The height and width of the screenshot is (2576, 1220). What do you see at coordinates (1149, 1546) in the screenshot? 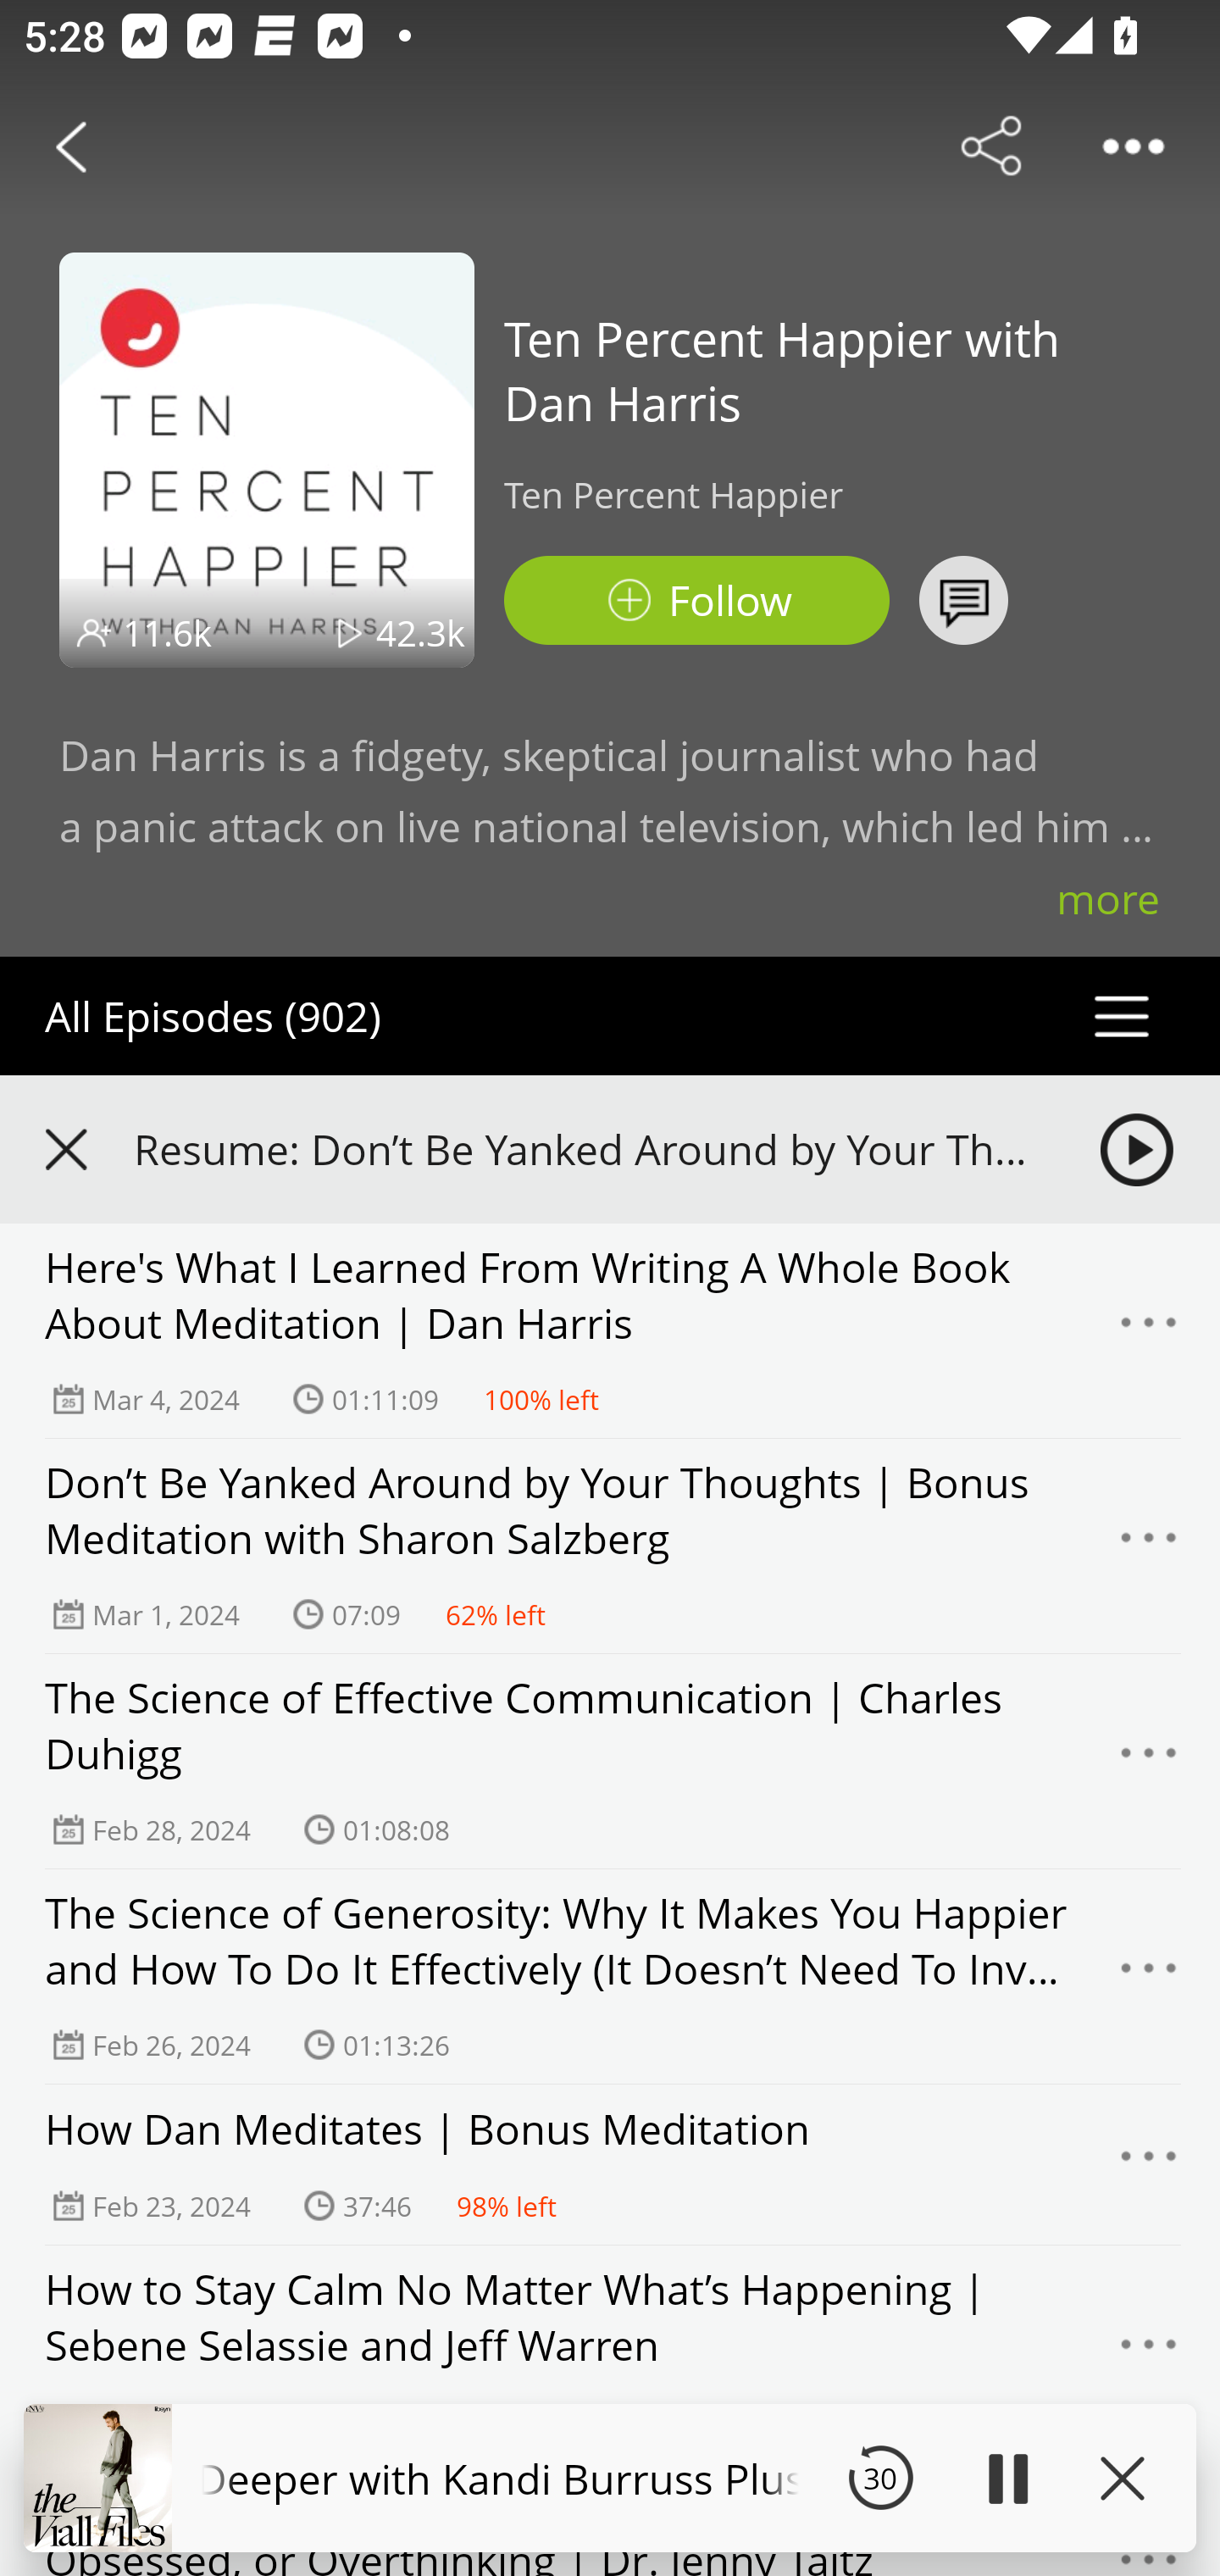
I see `Menu` at bounding box center [1149, 1546].